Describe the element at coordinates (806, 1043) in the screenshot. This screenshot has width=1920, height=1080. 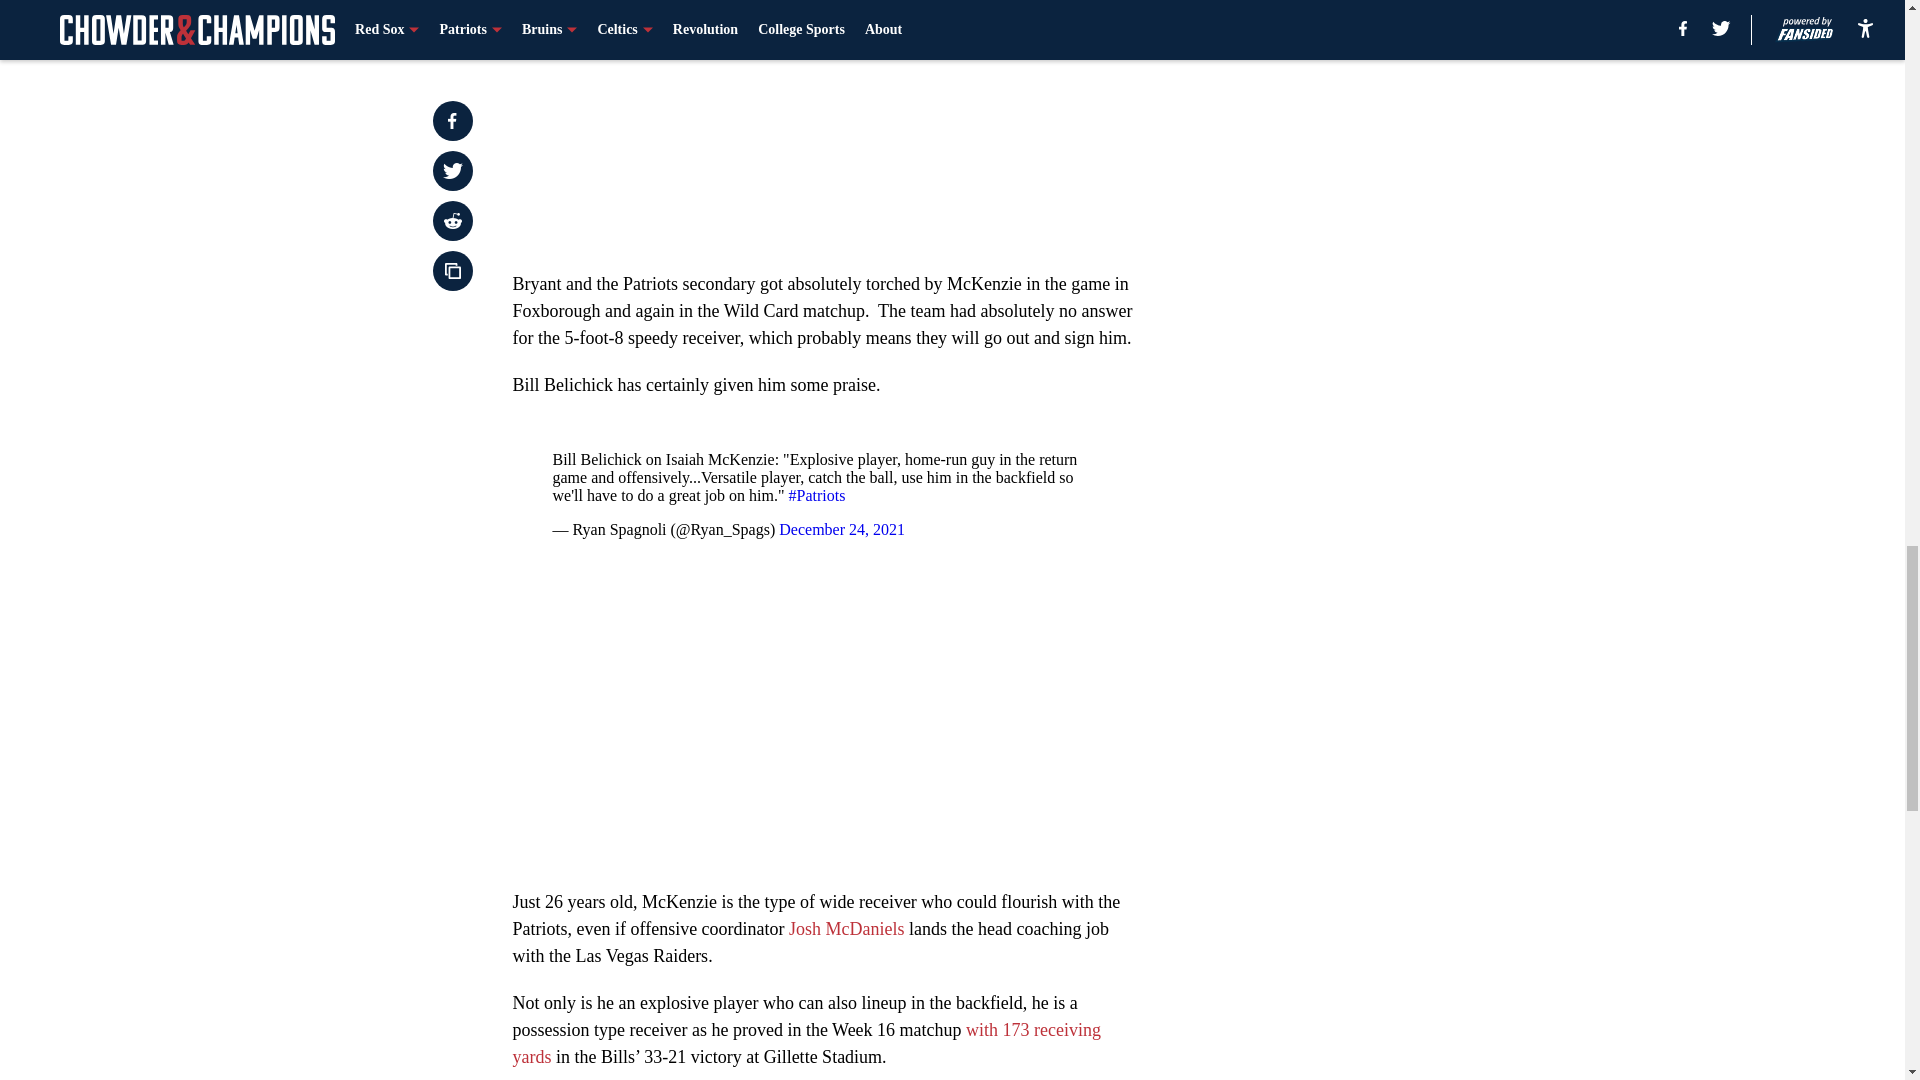
I see `with 173 receiving yards` at that location.